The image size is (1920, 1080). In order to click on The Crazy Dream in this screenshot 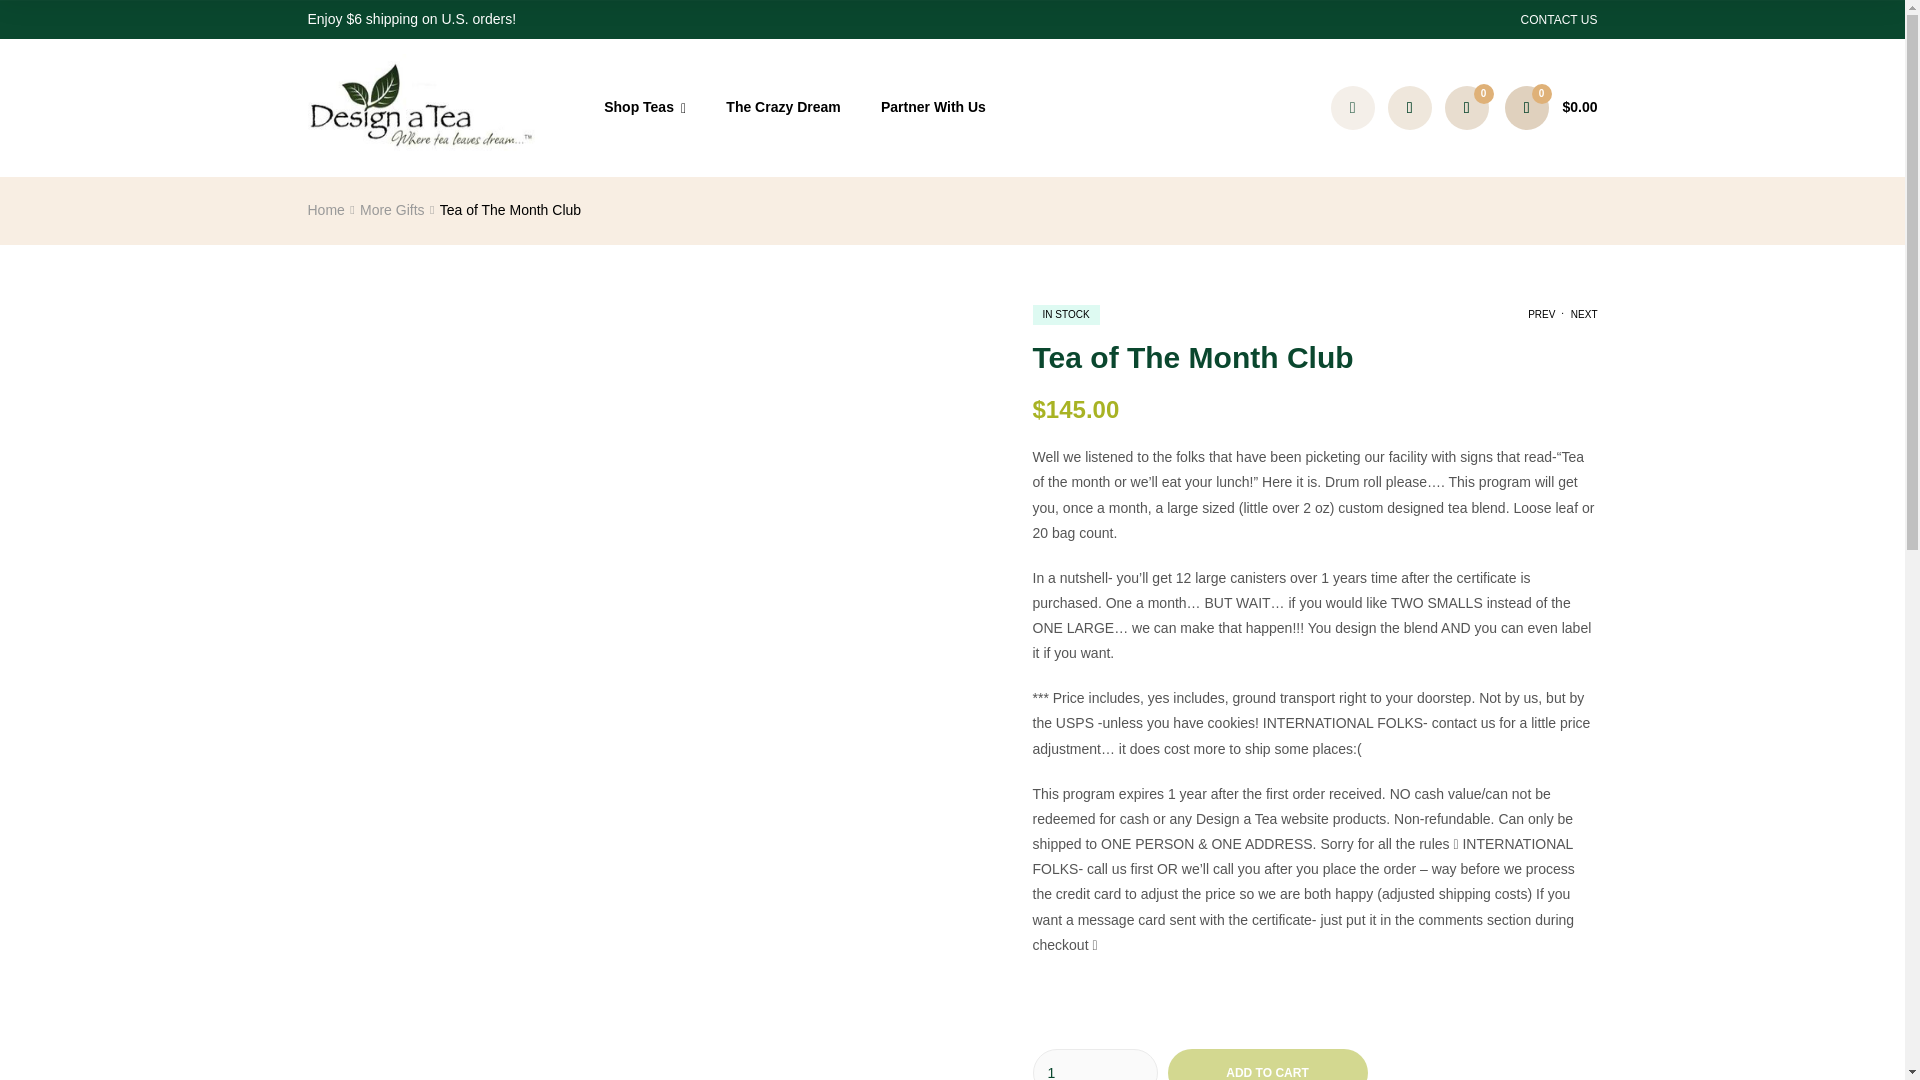, I will do `click(783, 107)`.